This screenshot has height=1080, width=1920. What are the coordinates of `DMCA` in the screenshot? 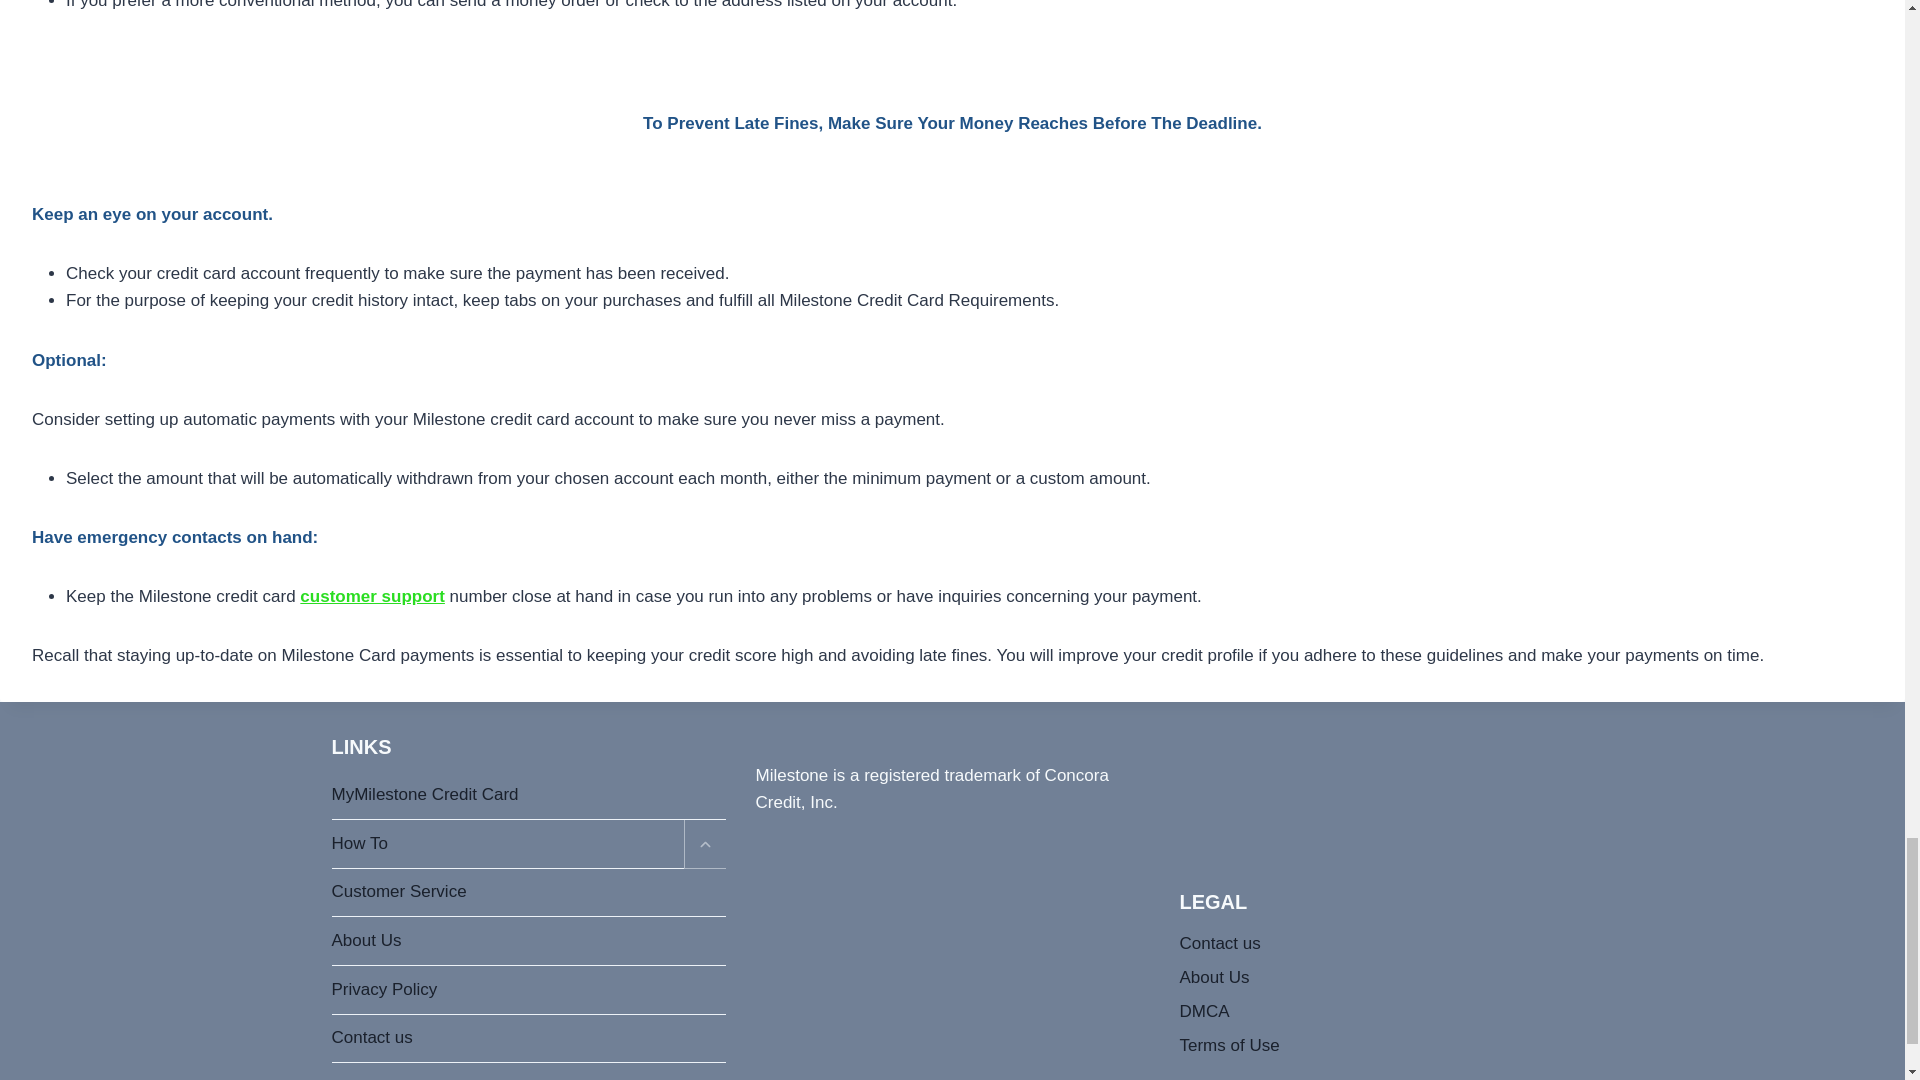 It's located at (1377, 1012).